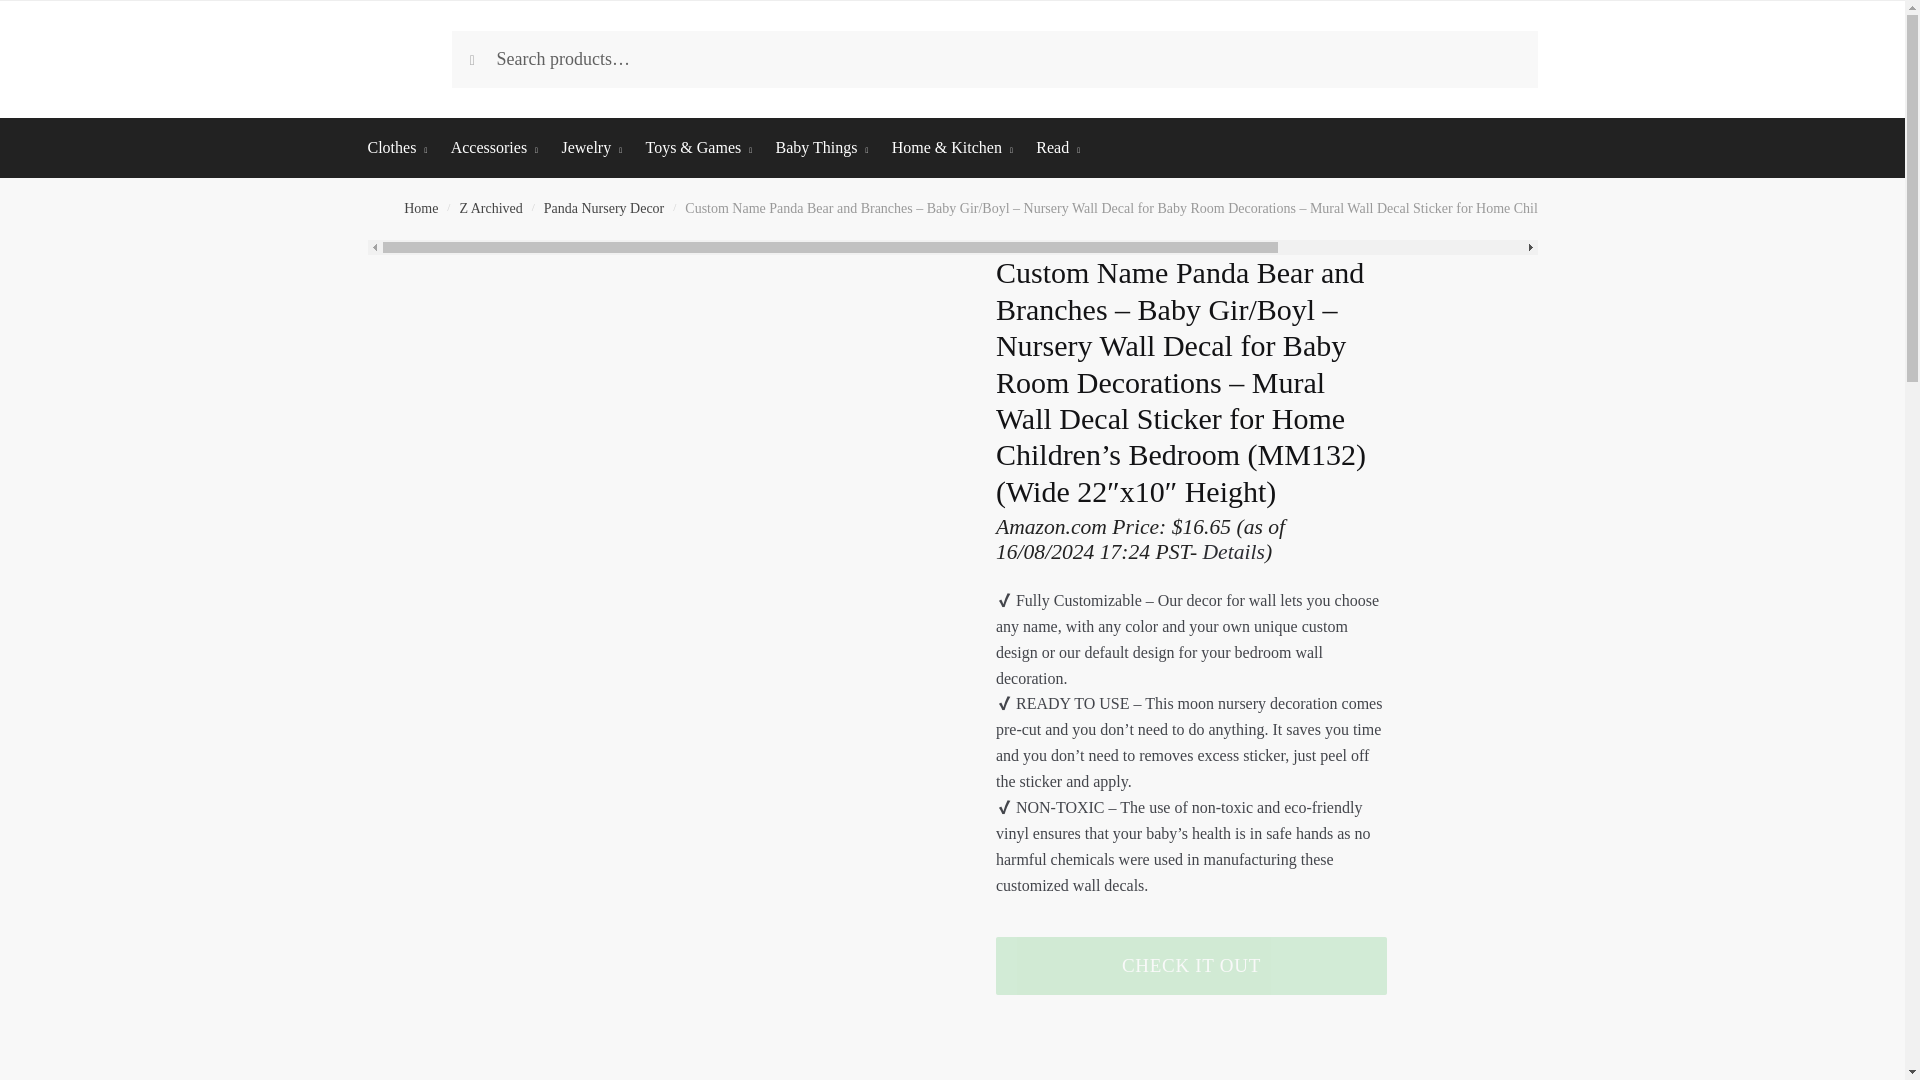 This screenshot has width=1920, height=1080. I want to click on Jewelry, so click(591, 148).